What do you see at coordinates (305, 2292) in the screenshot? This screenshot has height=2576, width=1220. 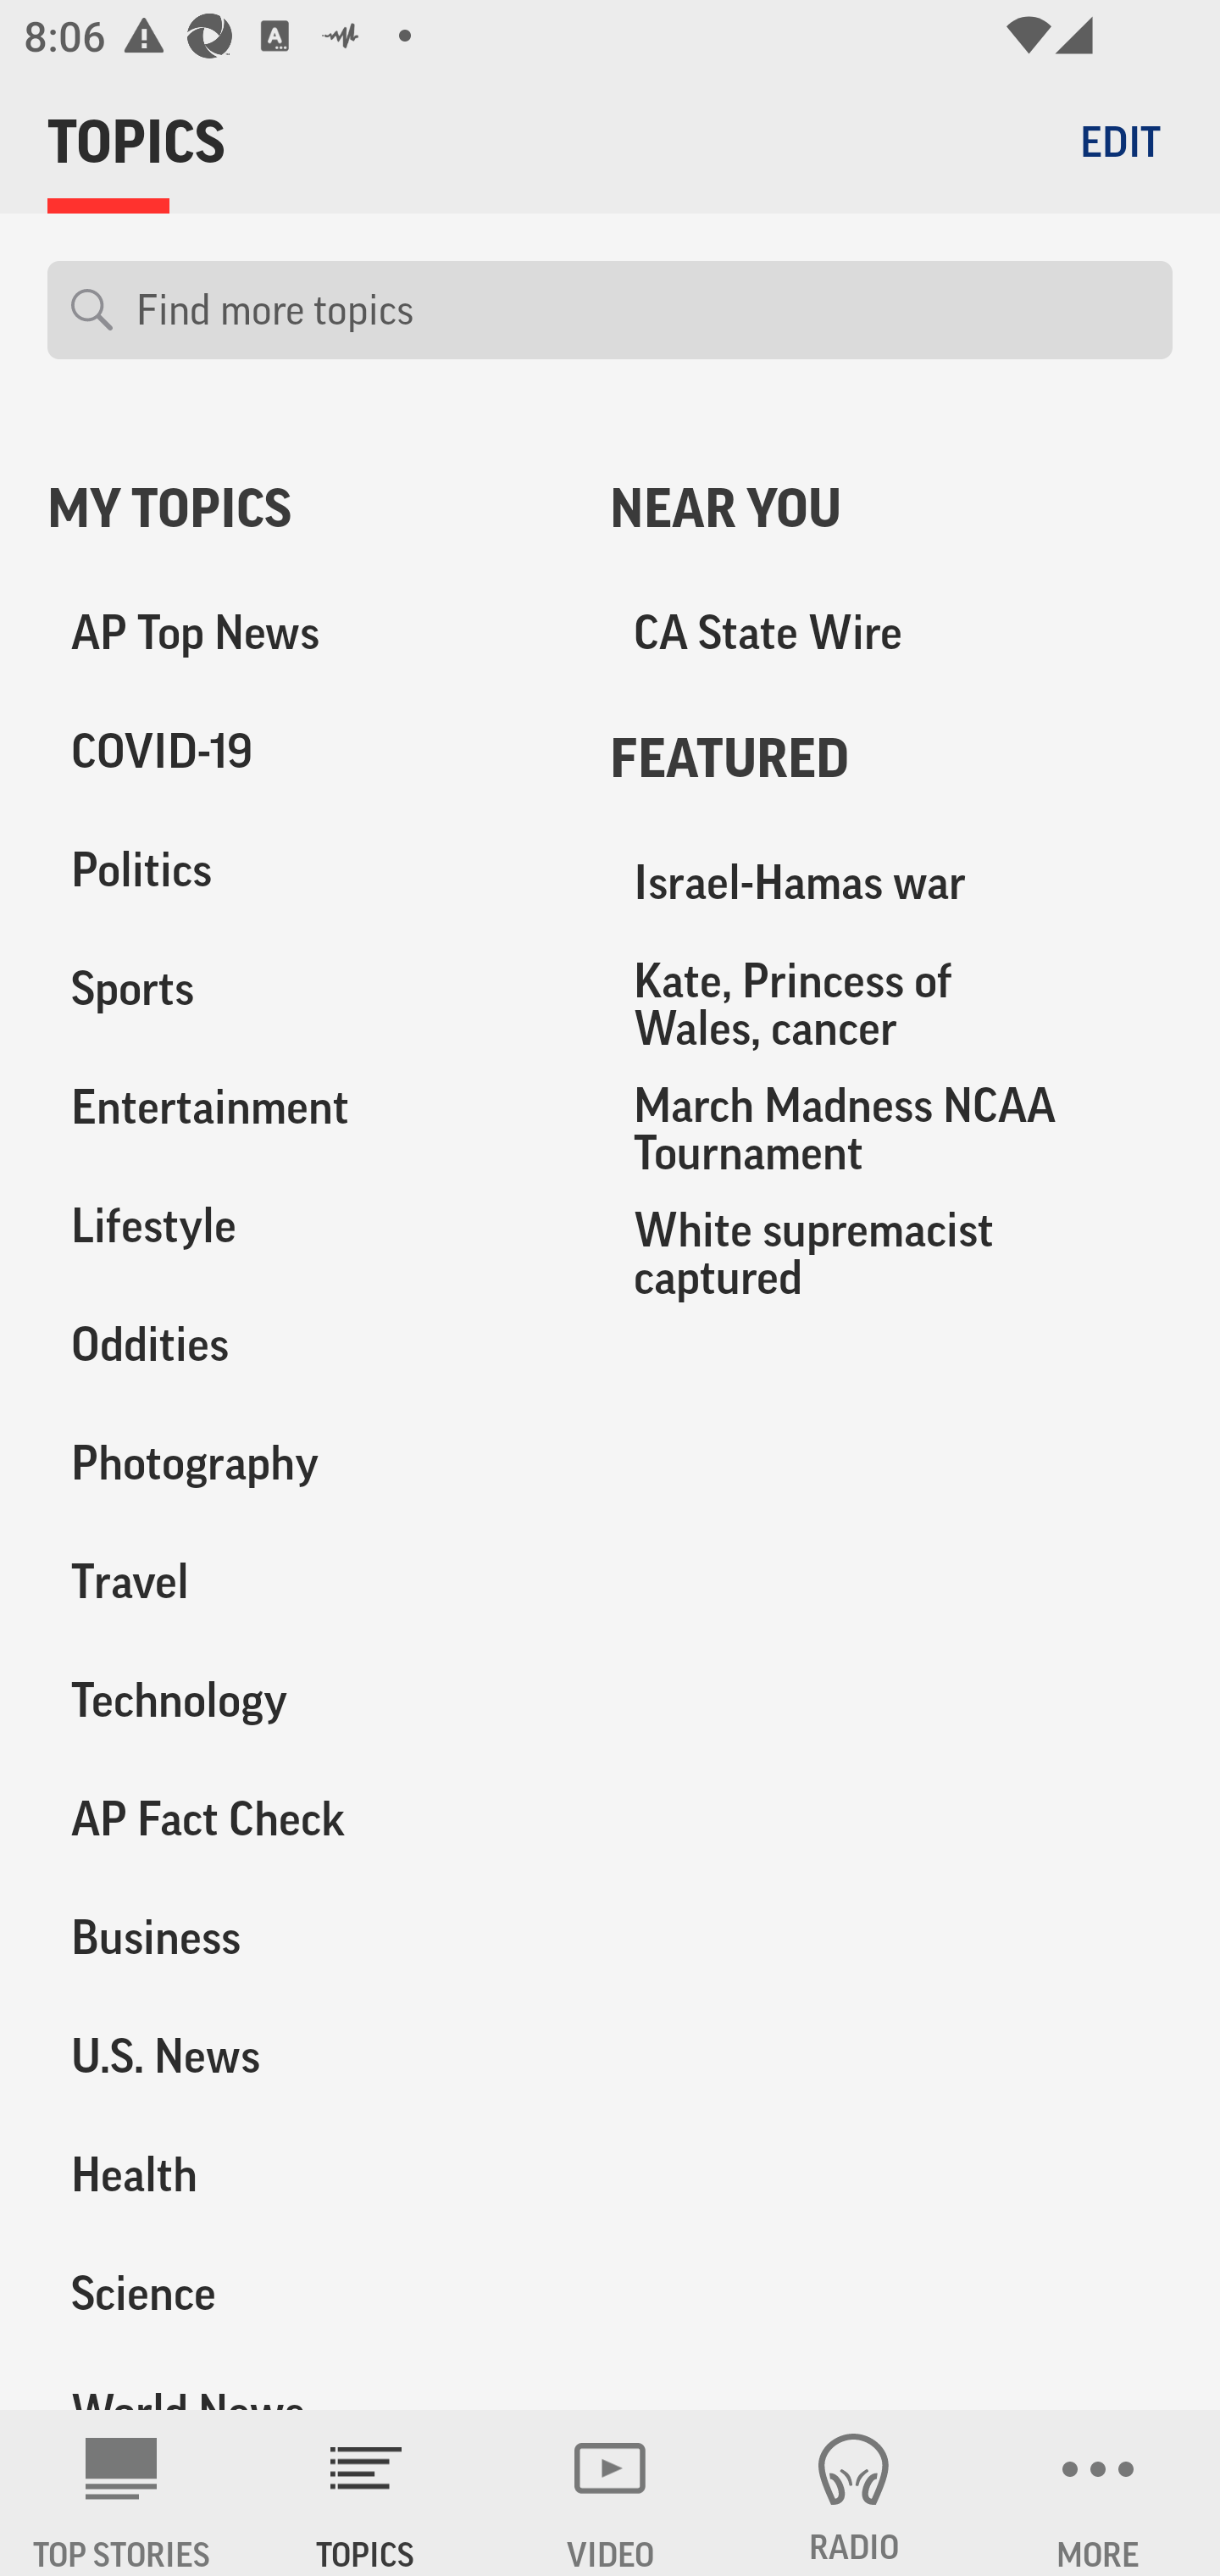 I see `Science` at bounding box center [305, 2292].